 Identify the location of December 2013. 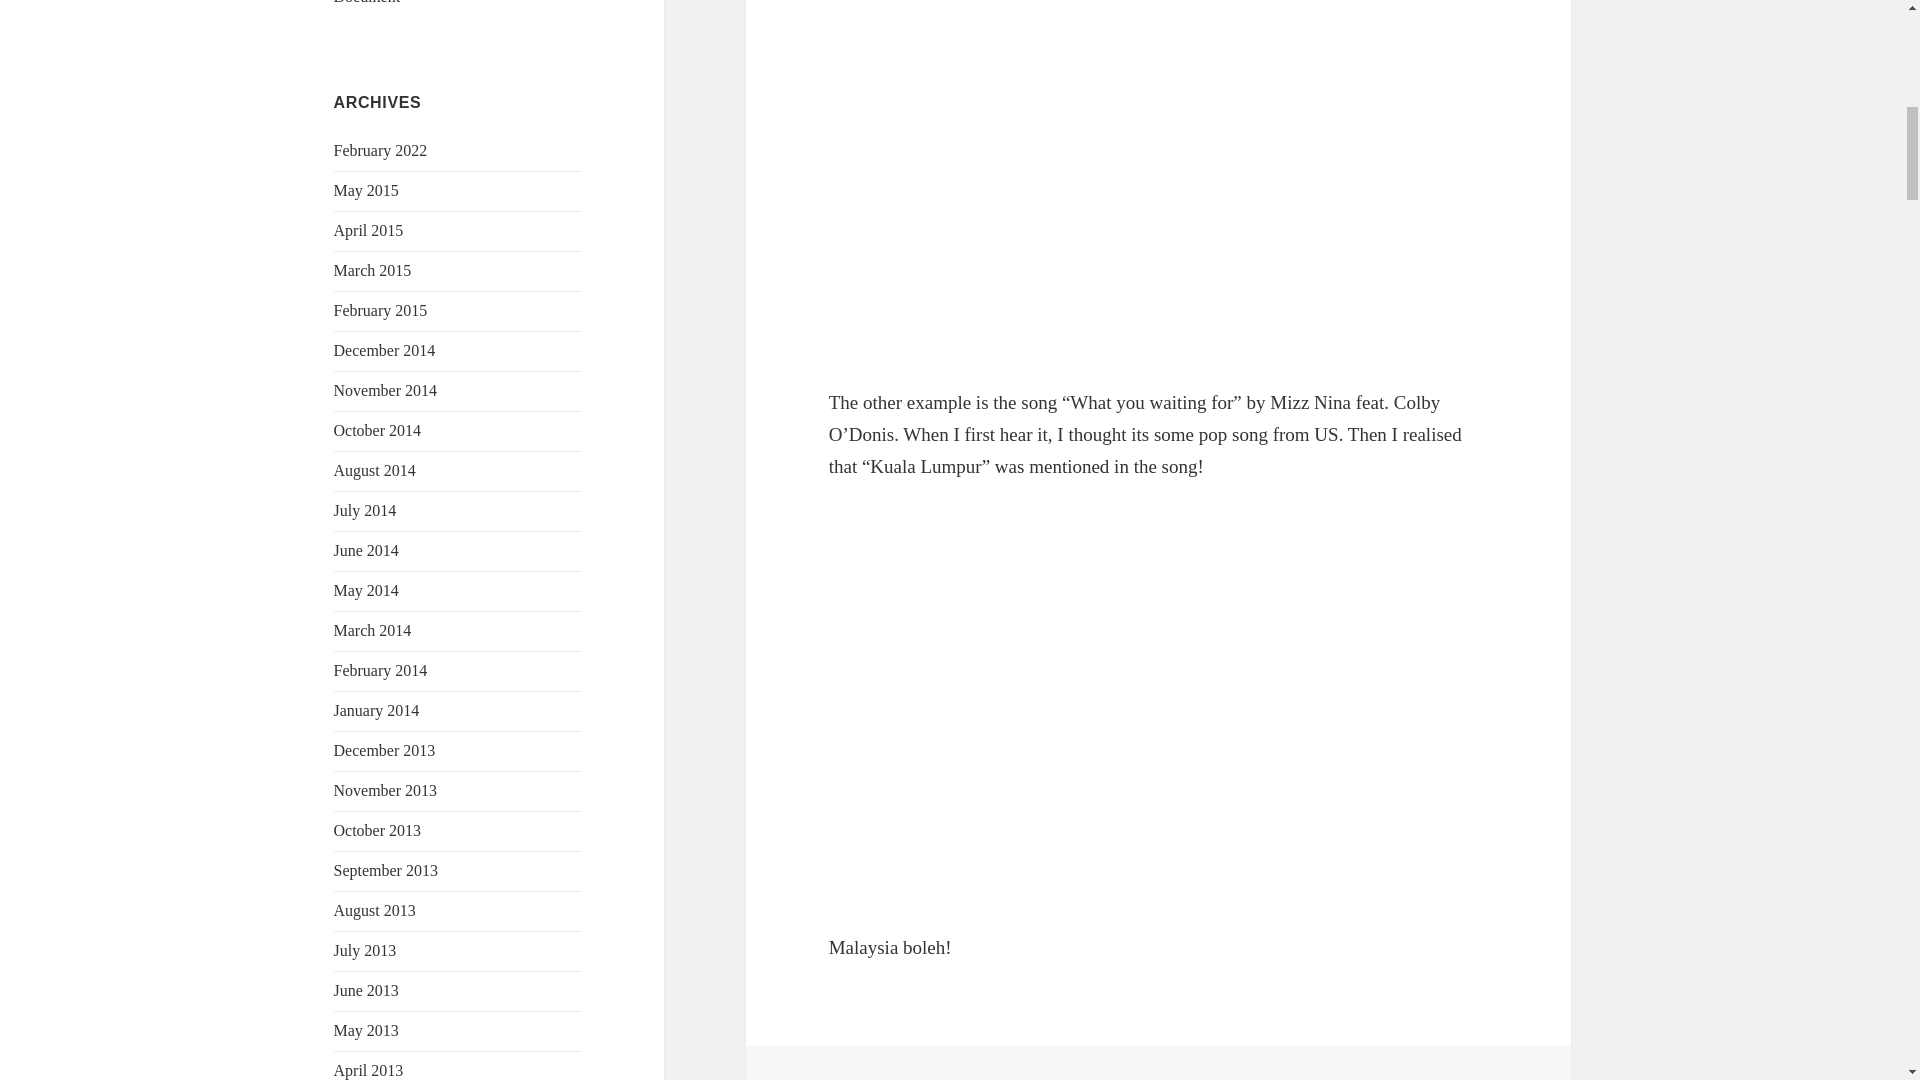
(384, 750).